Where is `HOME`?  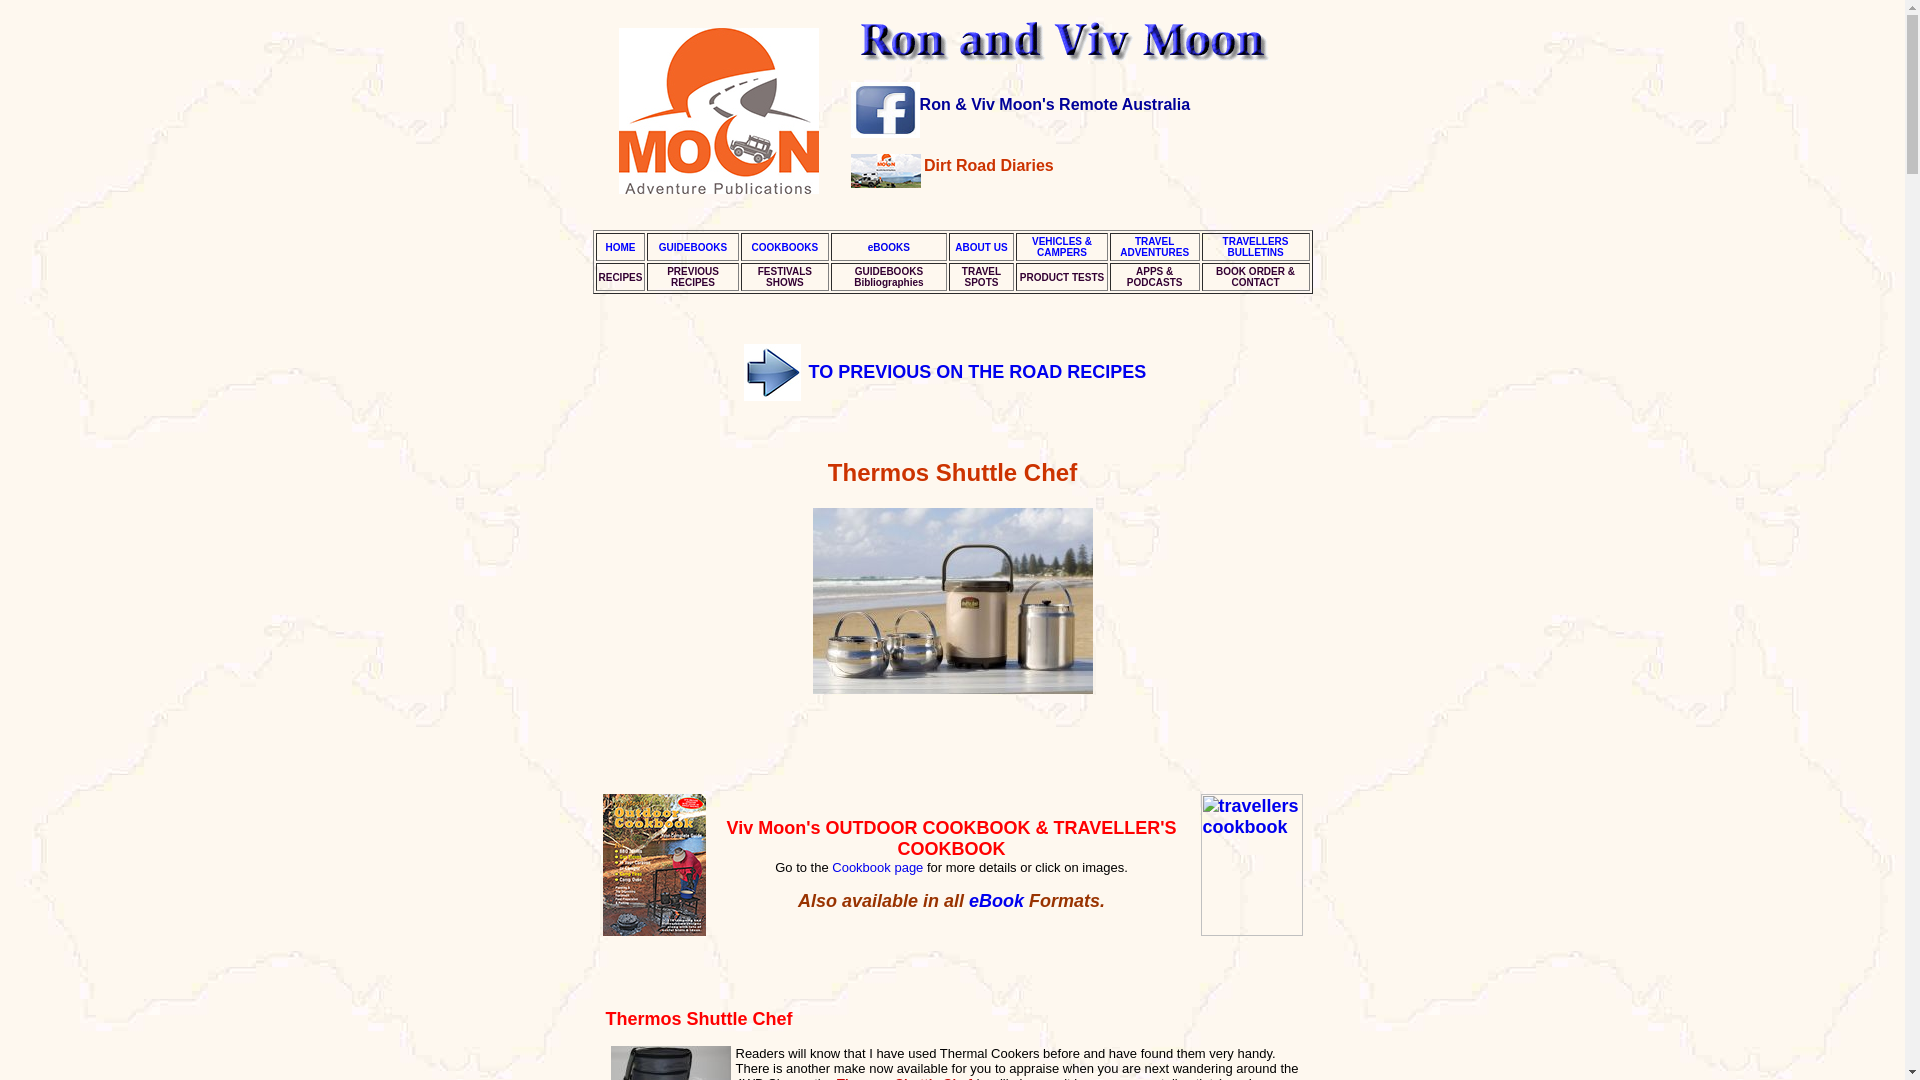
HOME is located at coordinates (1154, 247).